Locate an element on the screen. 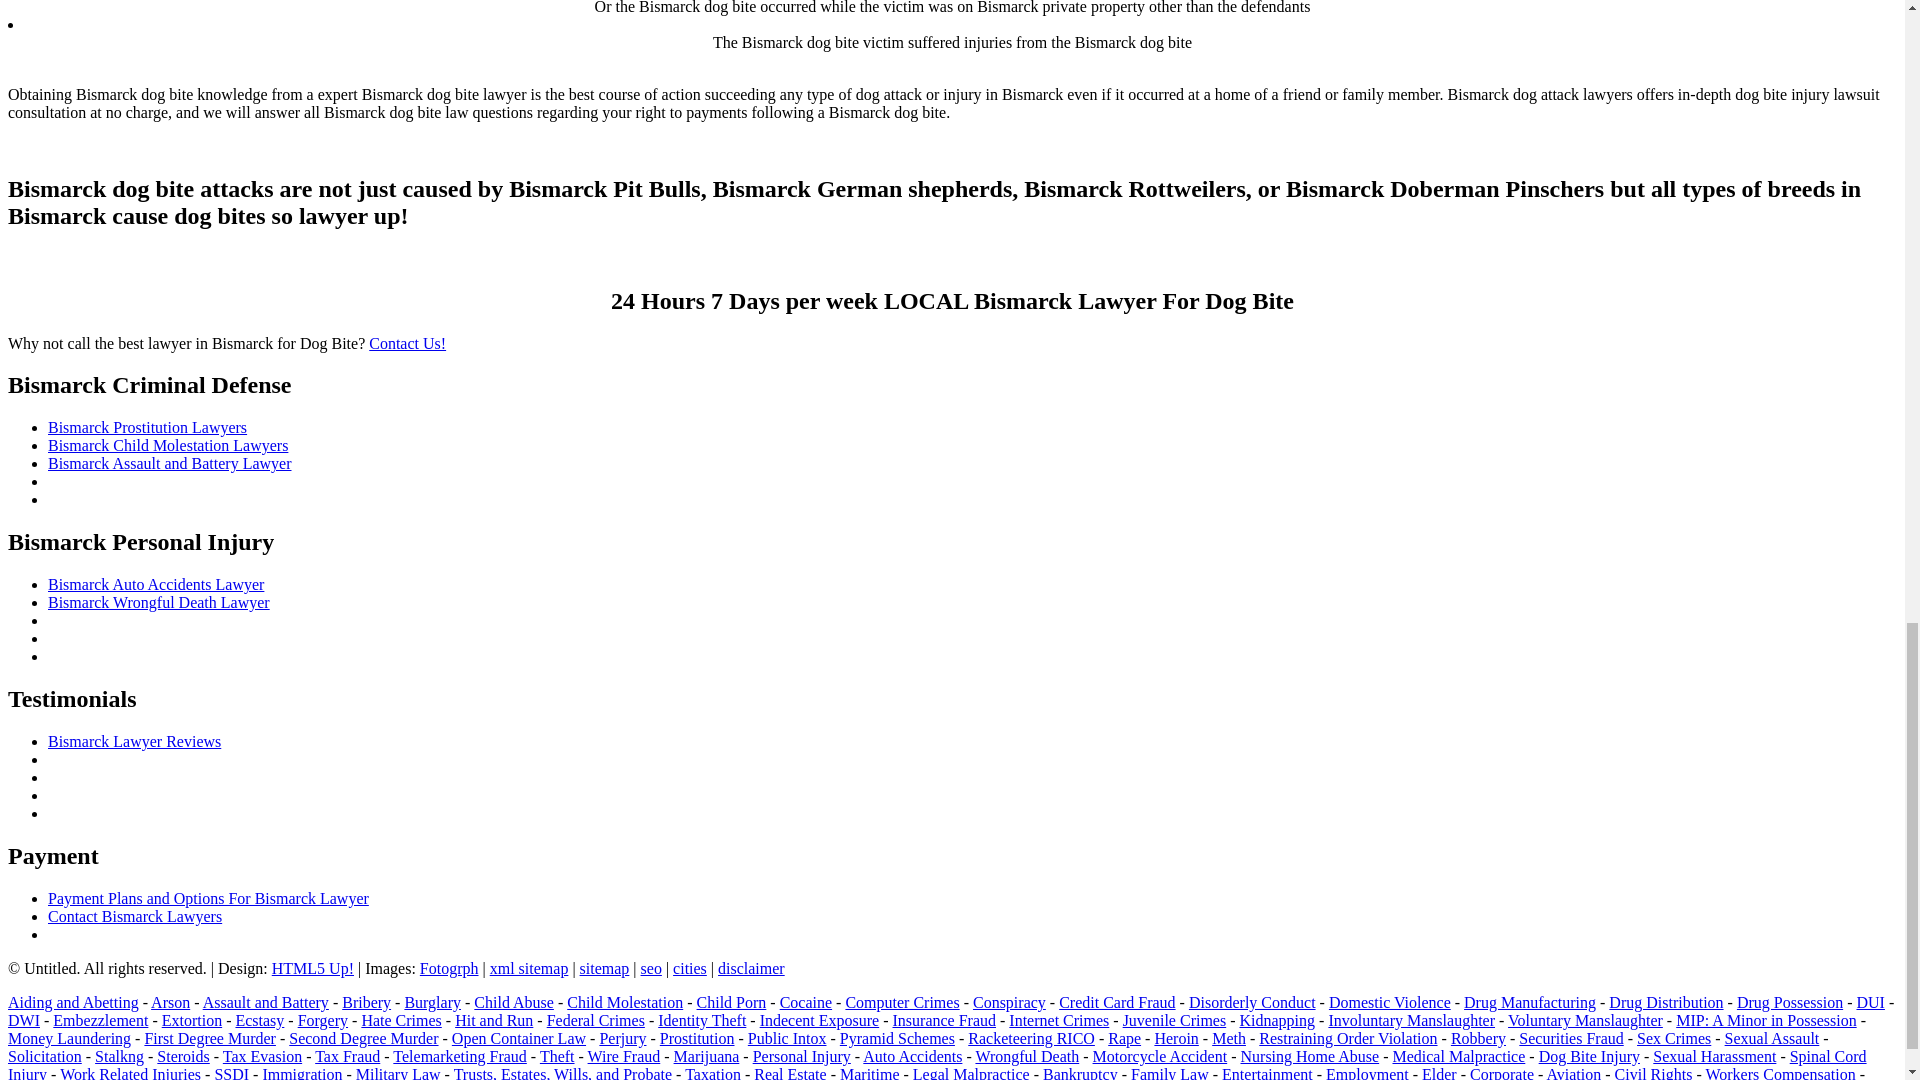 This screenshot has width=1920, height=1080. seo is located at coordinates (652, 968).